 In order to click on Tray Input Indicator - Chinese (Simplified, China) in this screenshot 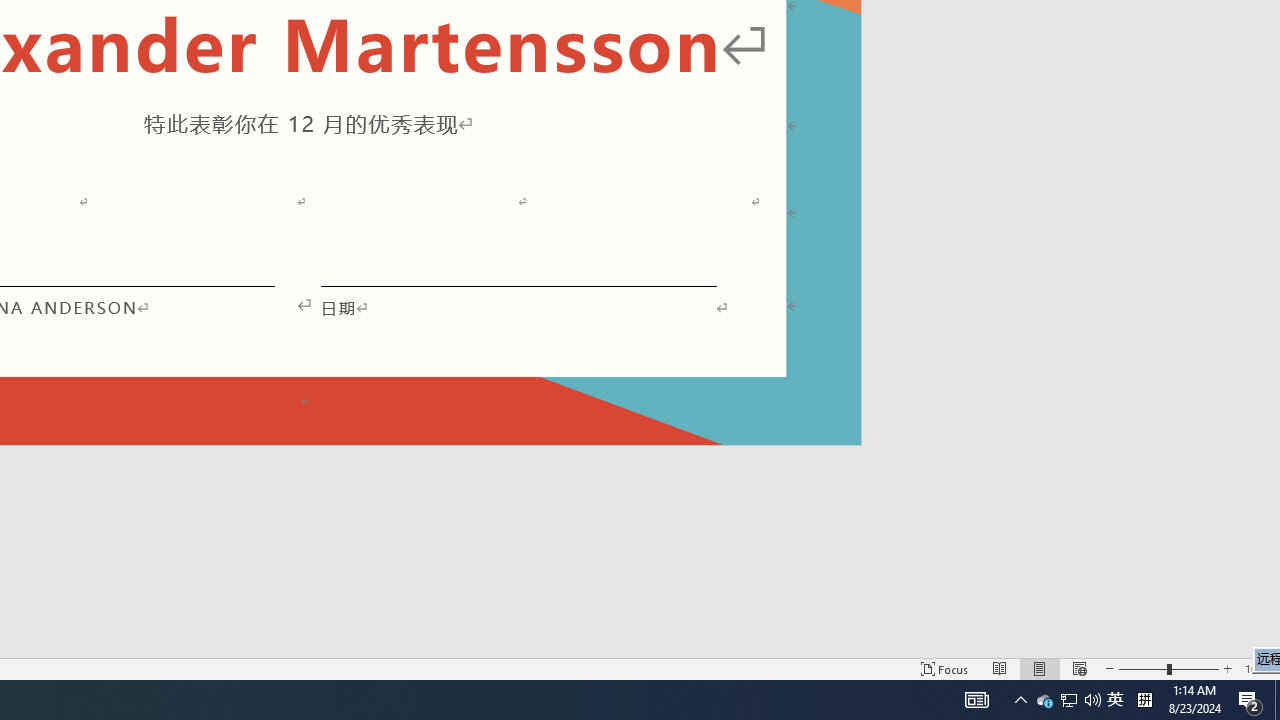, I will do `click(1069, 700)`.